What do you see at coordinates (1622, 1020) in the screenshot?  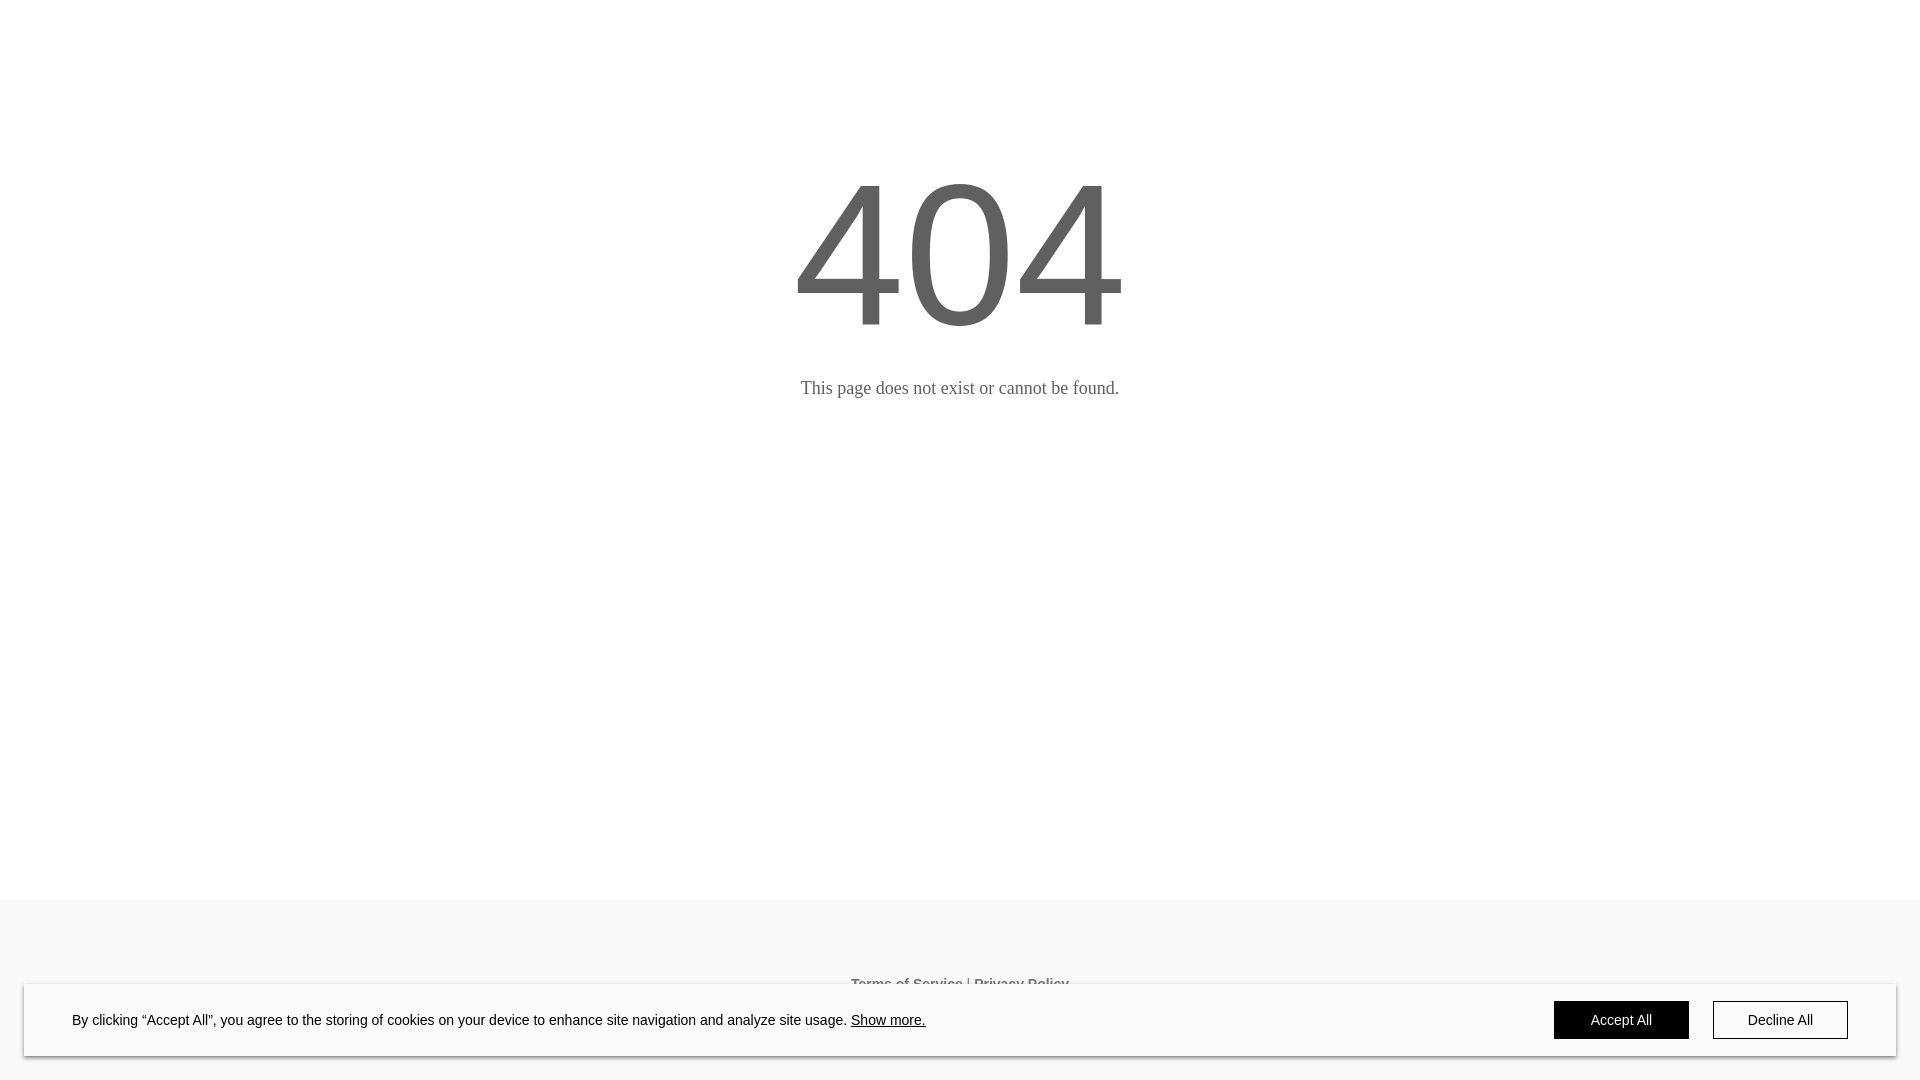 I see `Accept All` at bounding box center [1622, 1020].